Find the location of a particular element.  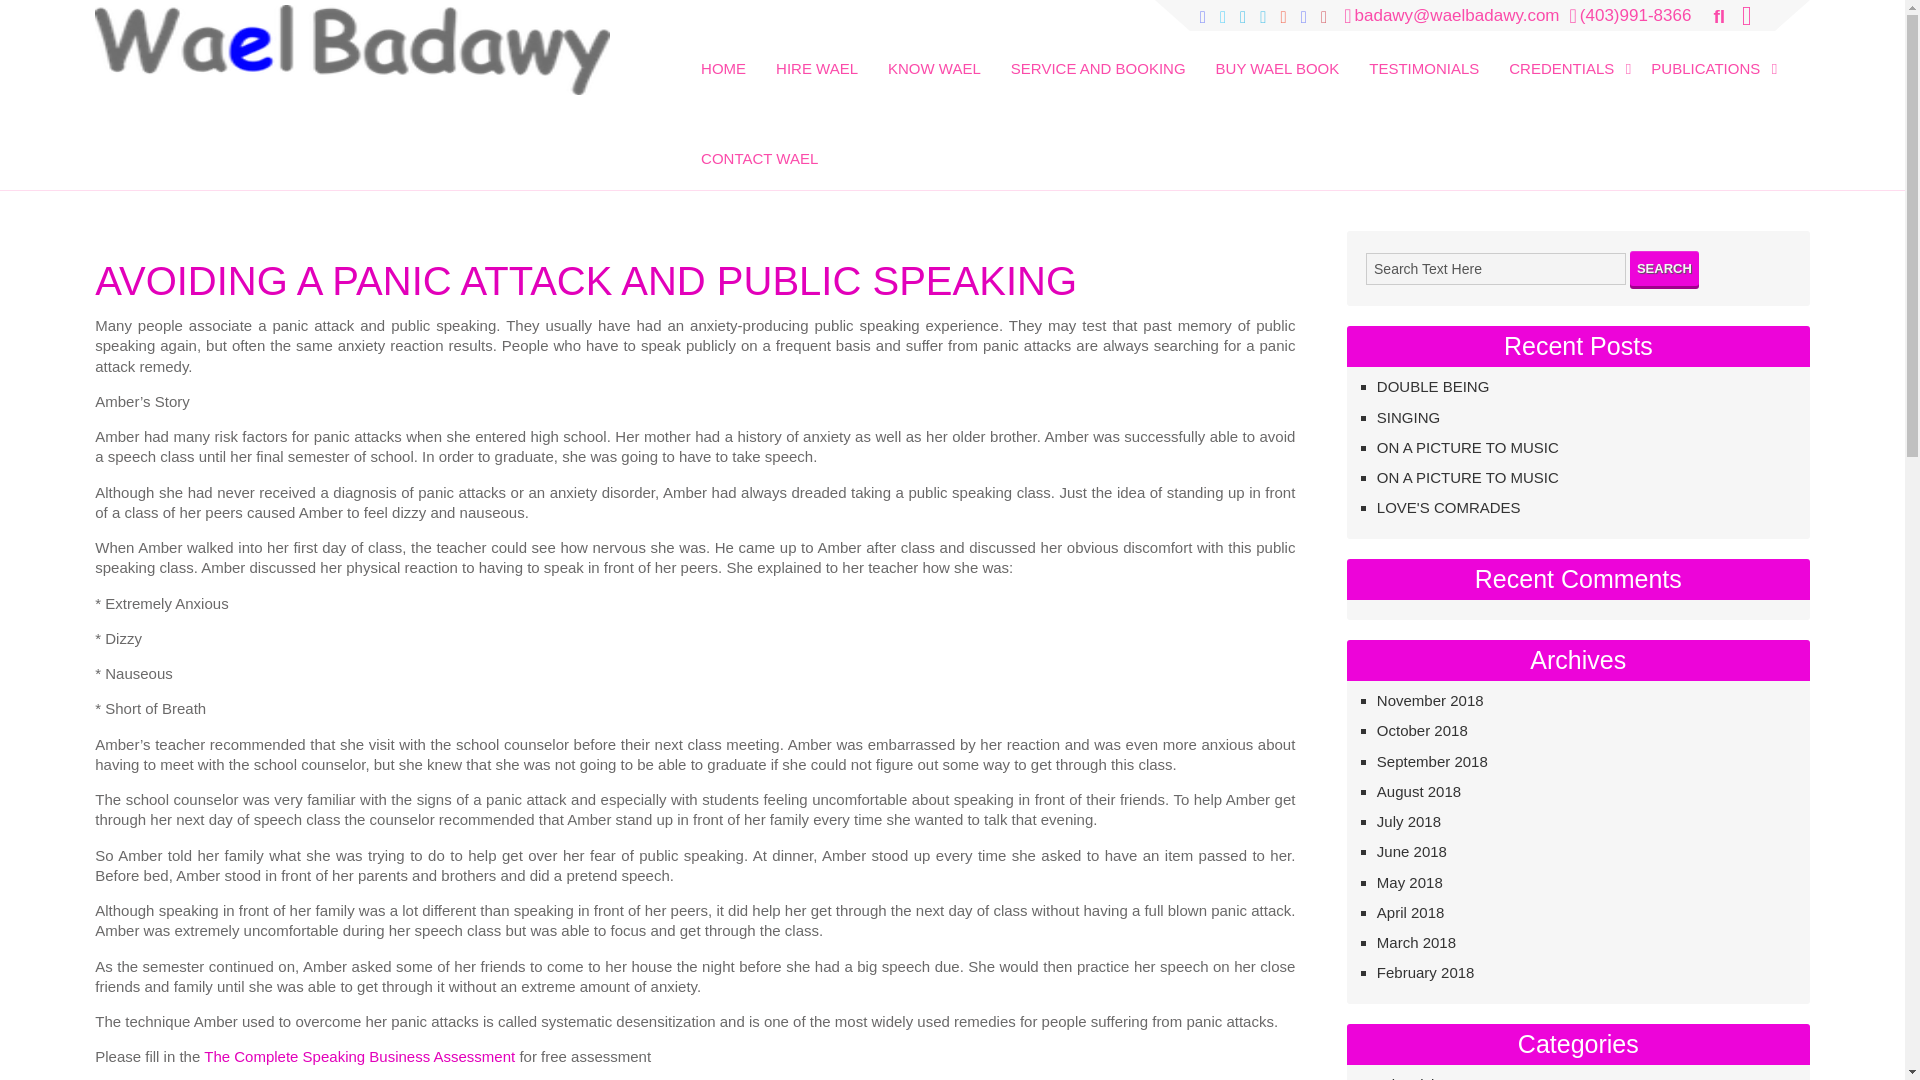

SERVICE AND BOOKING is located at coordinates (1098, 54).